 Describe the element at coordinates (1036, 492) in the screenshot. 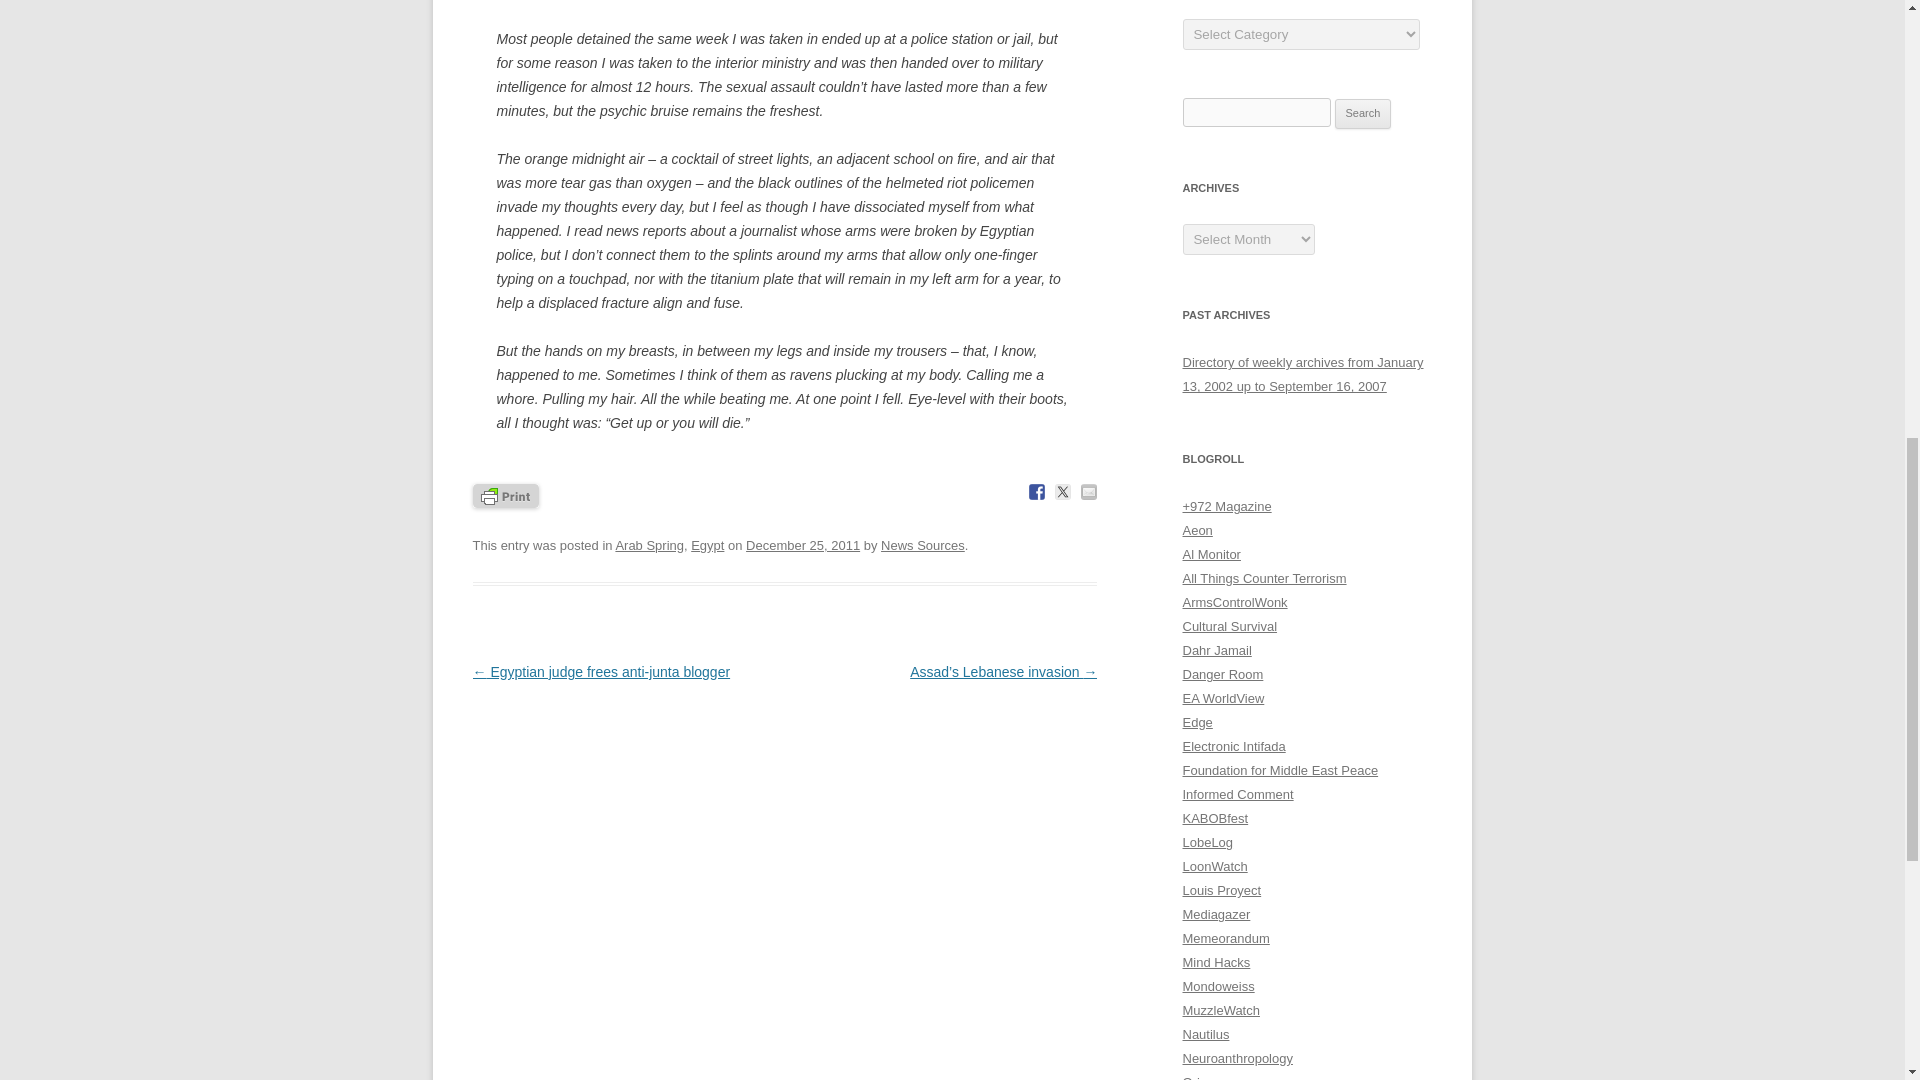

I see `Share on Facebook` at that location.